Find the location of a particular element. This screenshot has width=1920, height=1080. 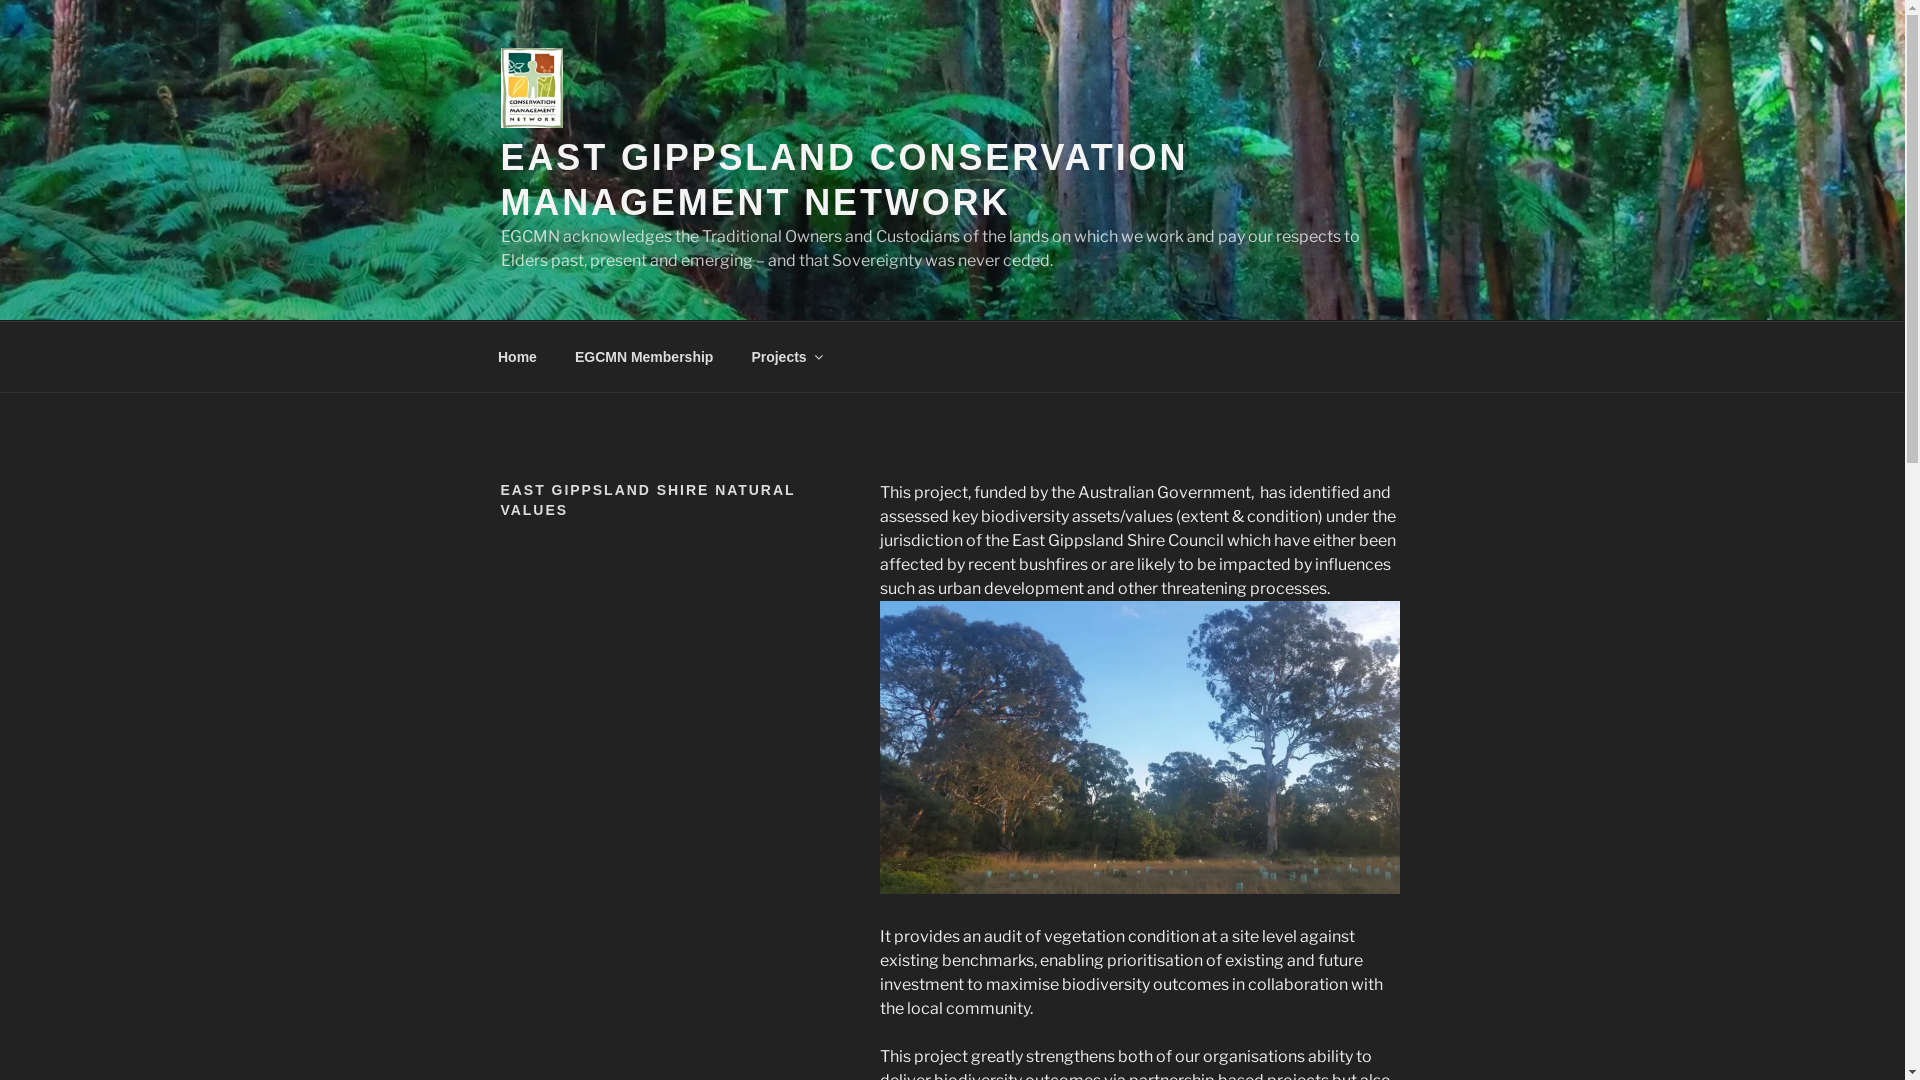

EGCMN Membership is located at coordinates (644, 356).